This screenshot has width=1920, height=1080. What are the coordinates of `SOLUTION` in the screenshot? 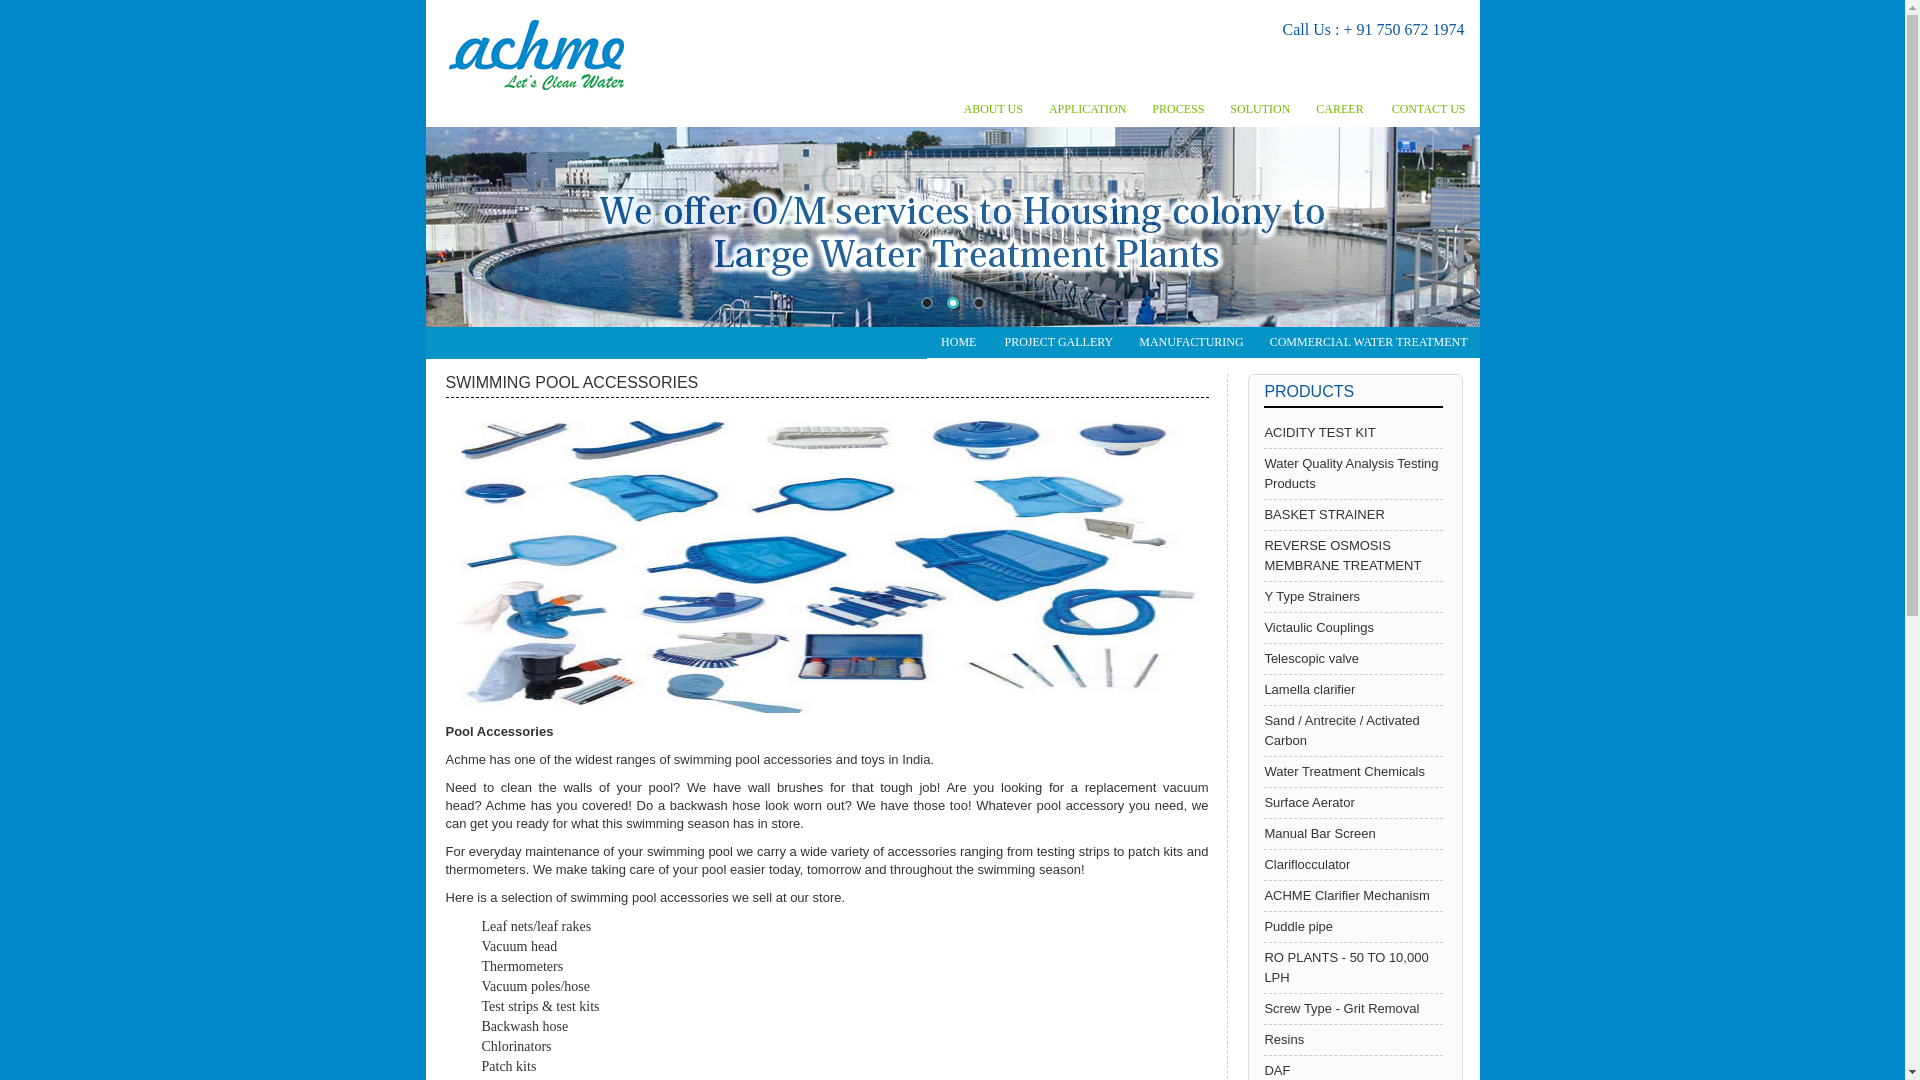 It's located at (1258, 110).